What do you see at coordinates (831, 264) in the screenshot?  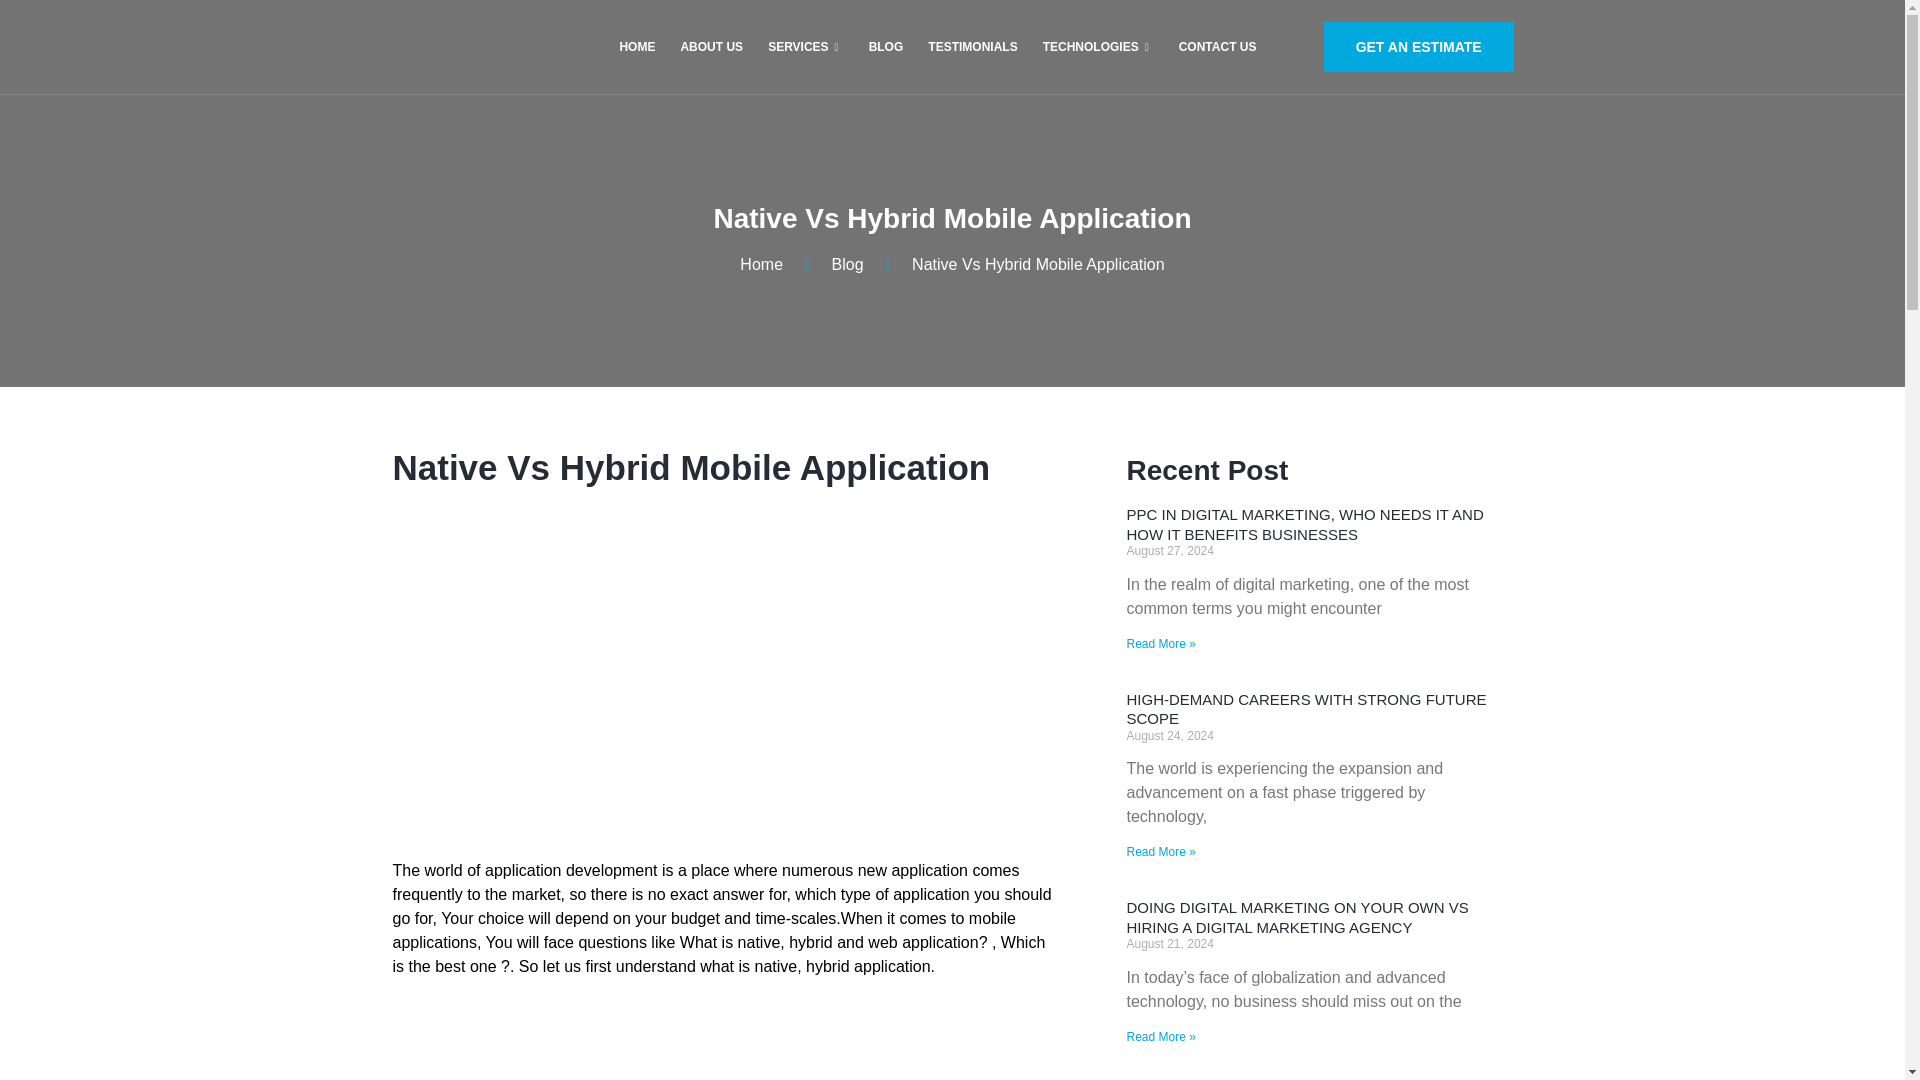 I see `Blog` at bounding box center [831, 264].